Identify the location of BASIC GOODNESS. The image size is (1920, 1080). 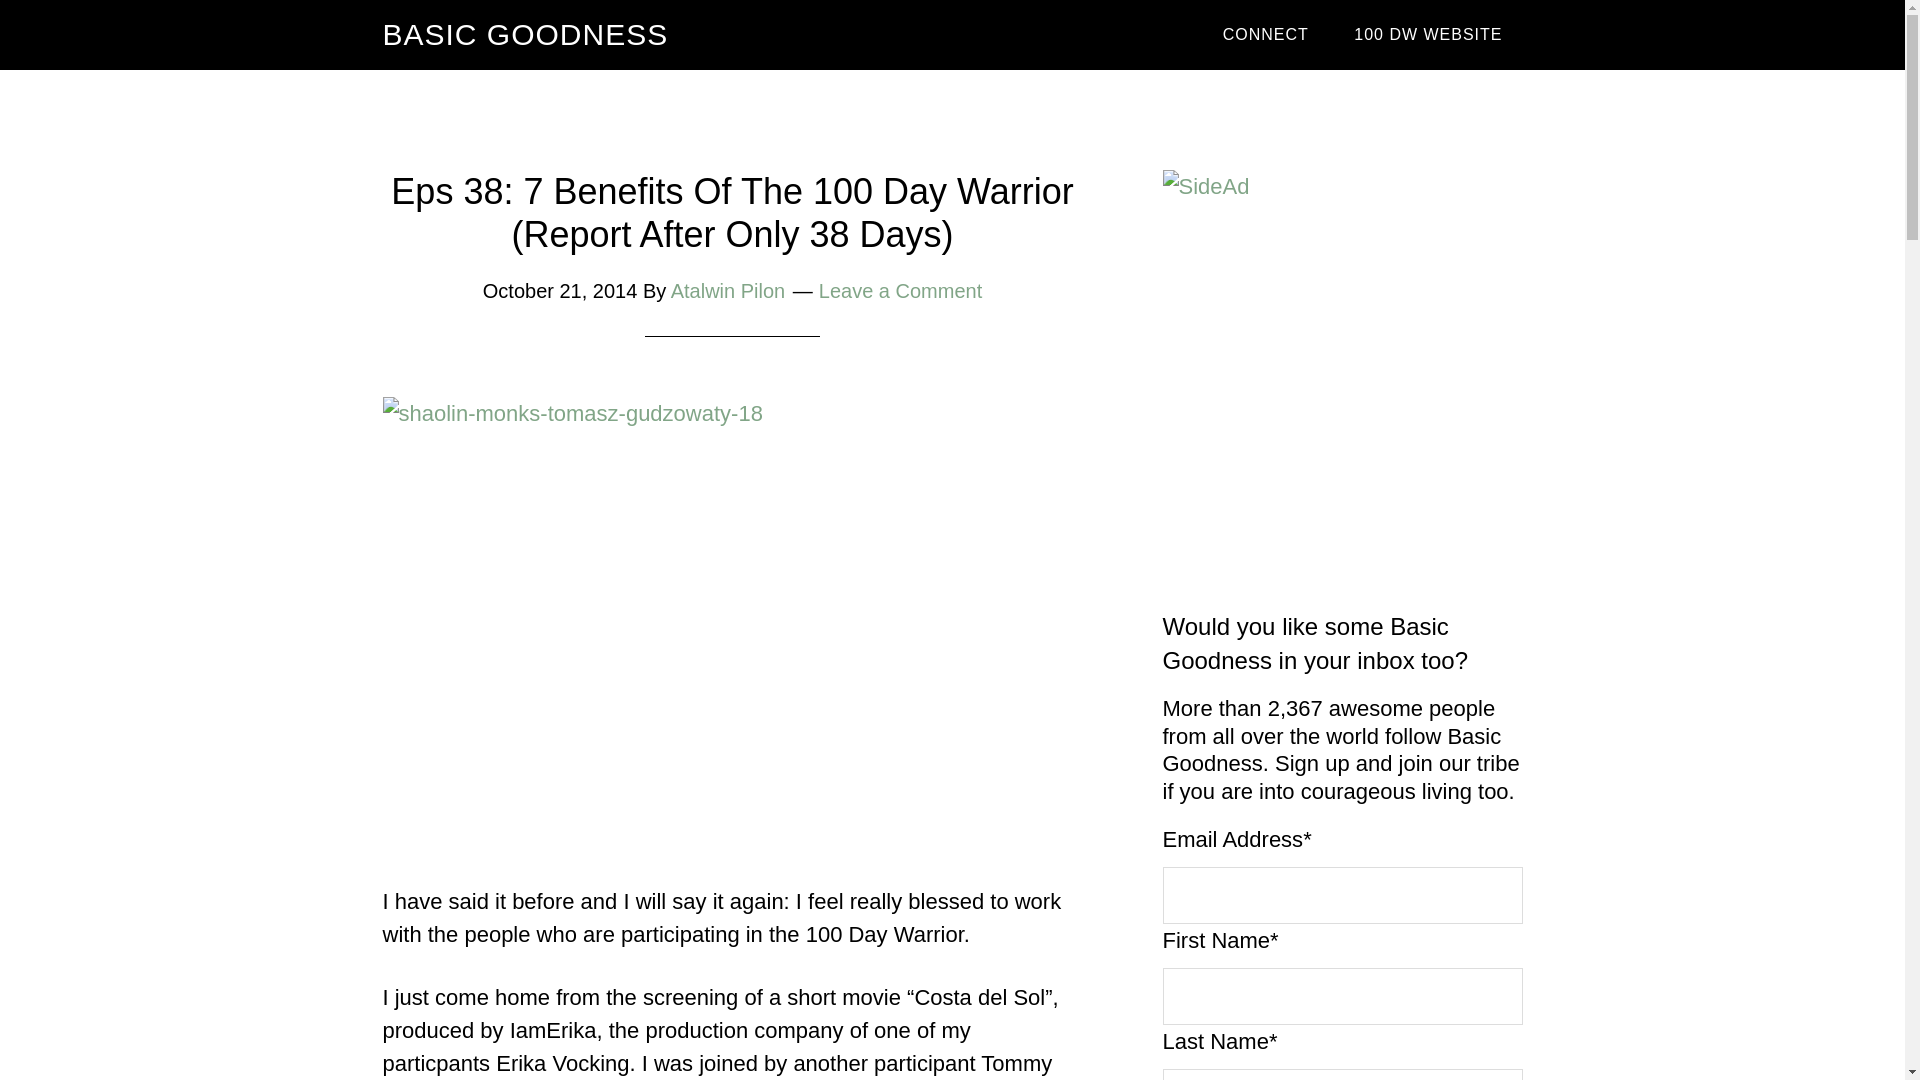
(525, 34).